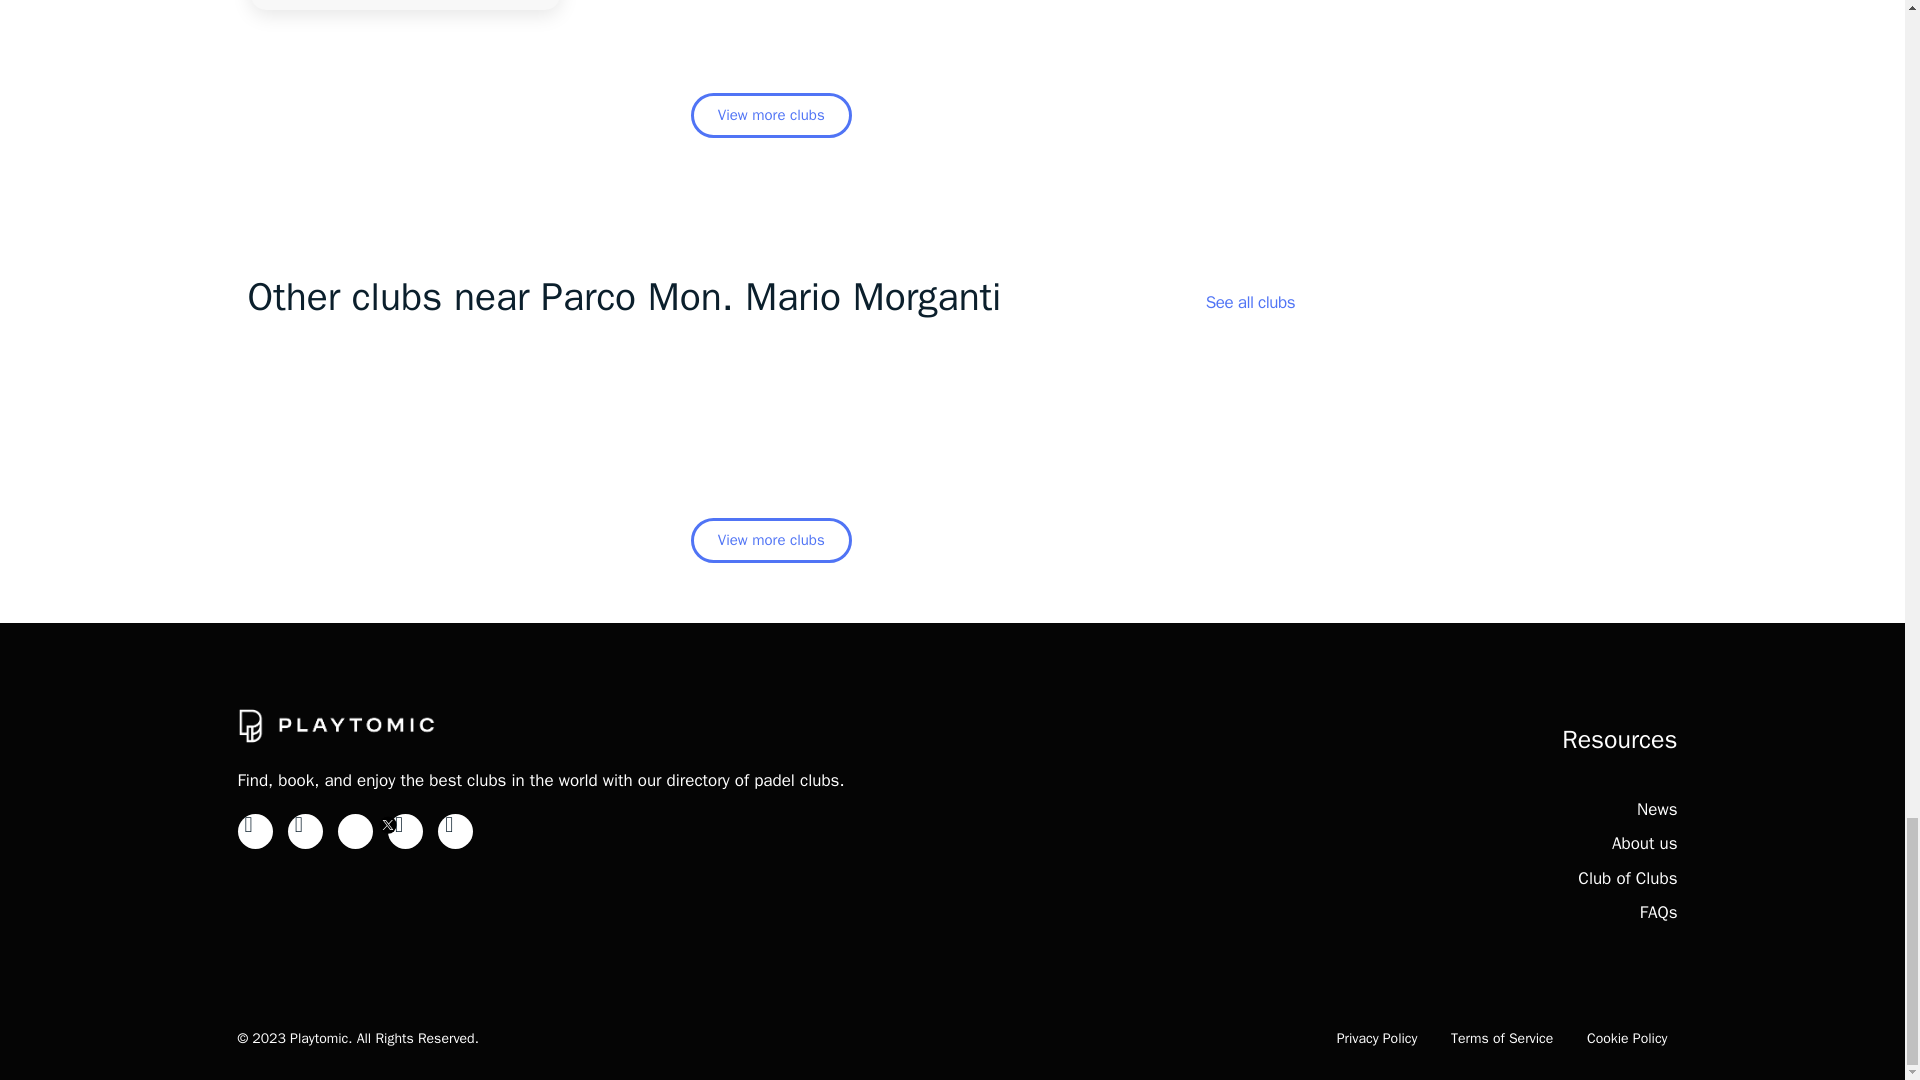 This screenshot has width=1920, height=1080. What do you see at coordinates (772, 115) in the screenshot?
I see `View more clubs` at bounding box center [772, 115].